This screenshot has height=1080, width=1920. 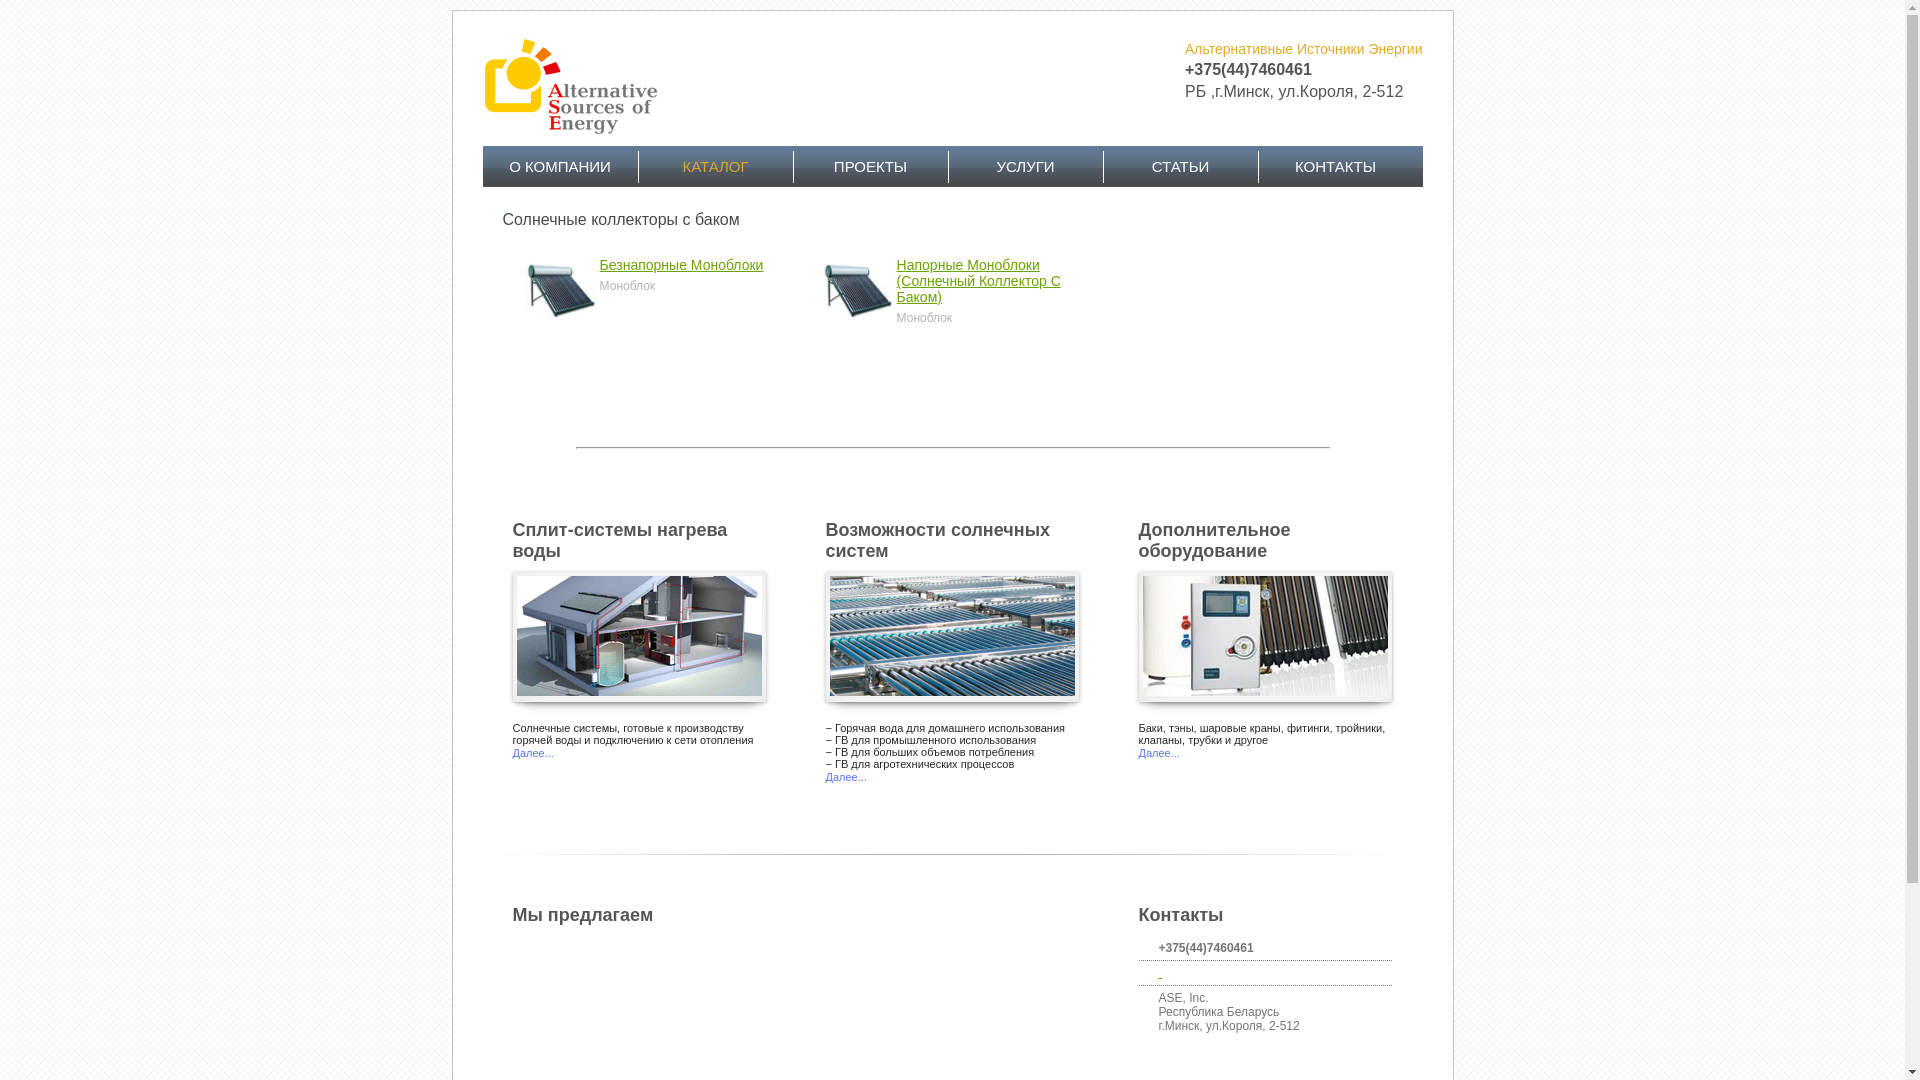 I want to click on  , so click(x=1160, y=973).